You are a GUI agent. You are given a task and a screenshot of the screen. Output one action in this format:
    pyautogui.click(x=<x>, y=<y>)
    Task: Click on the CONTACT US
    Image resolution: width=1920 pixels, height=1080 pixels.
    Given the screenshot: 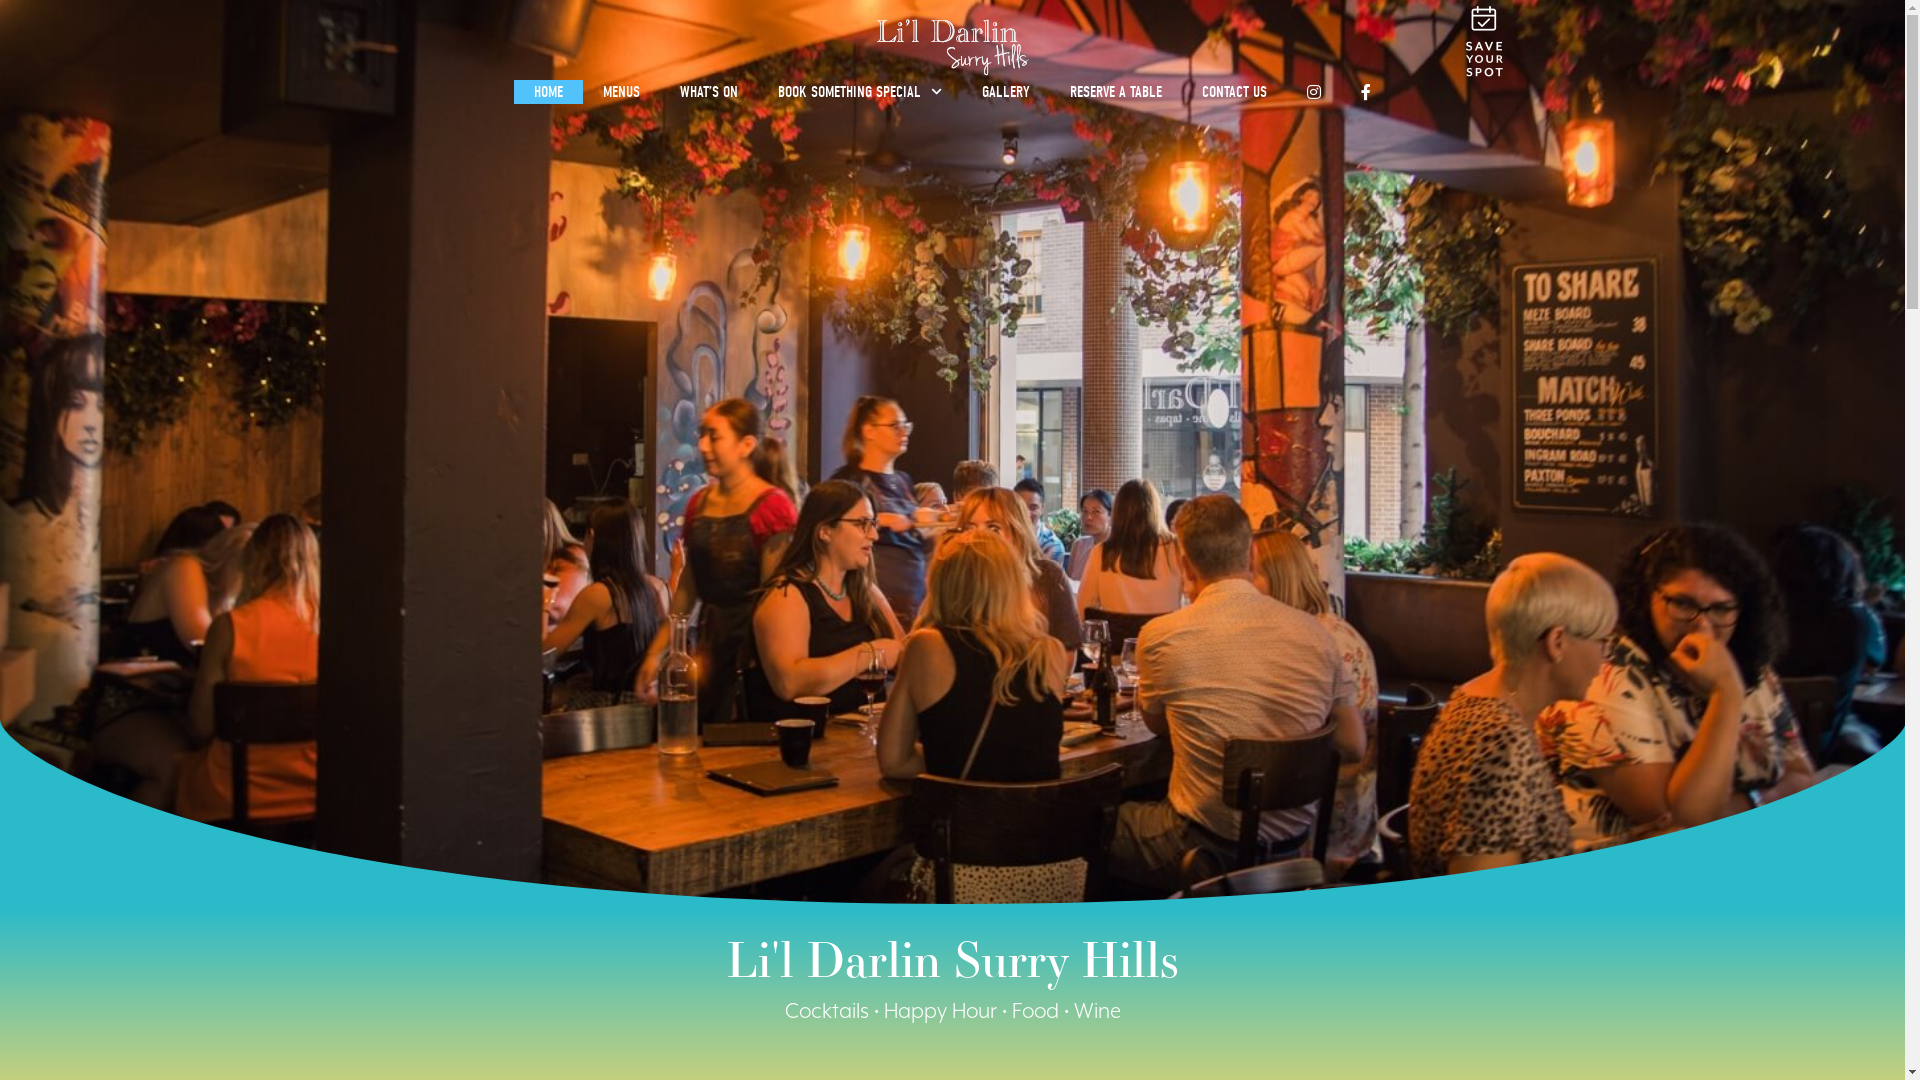 What is the action you would take?
    pyautogui.click(x=1234, y=92)
    